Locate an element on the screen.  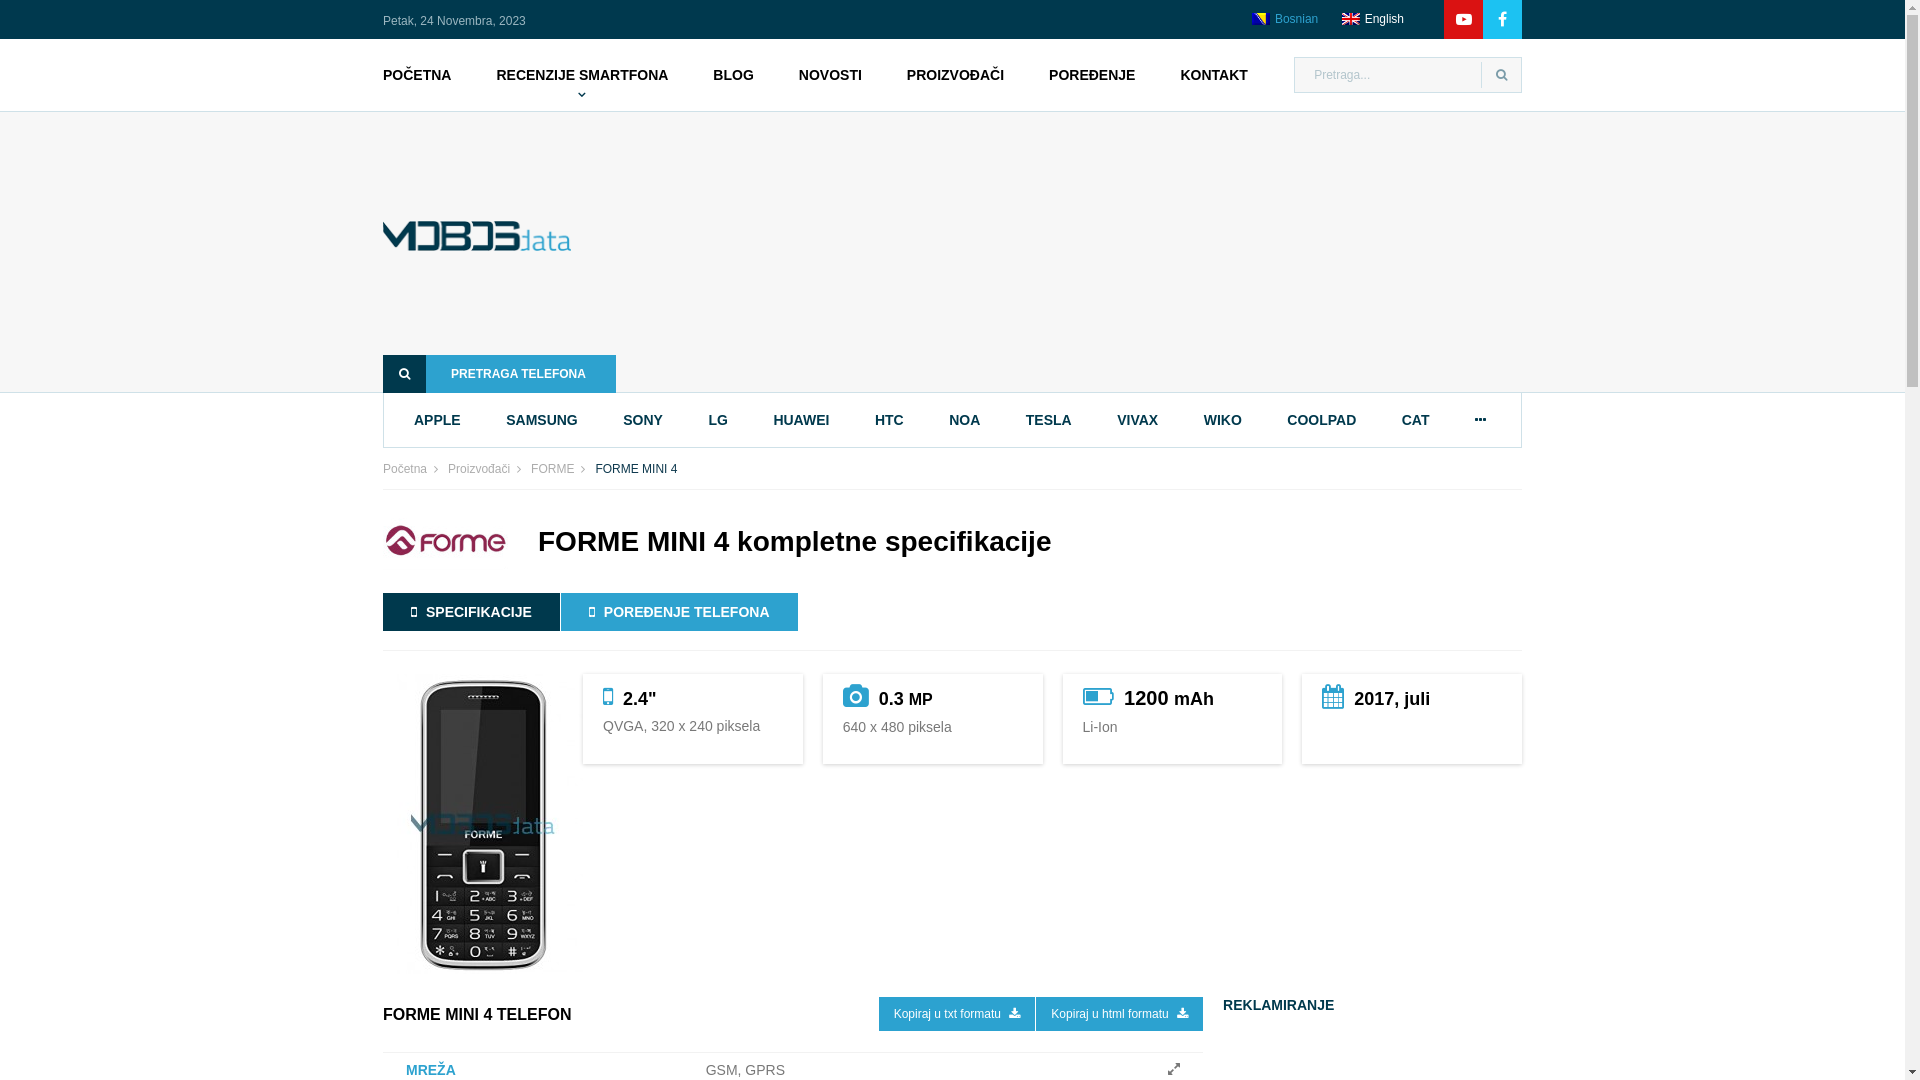
HTC is located at coordinates (892, 420).